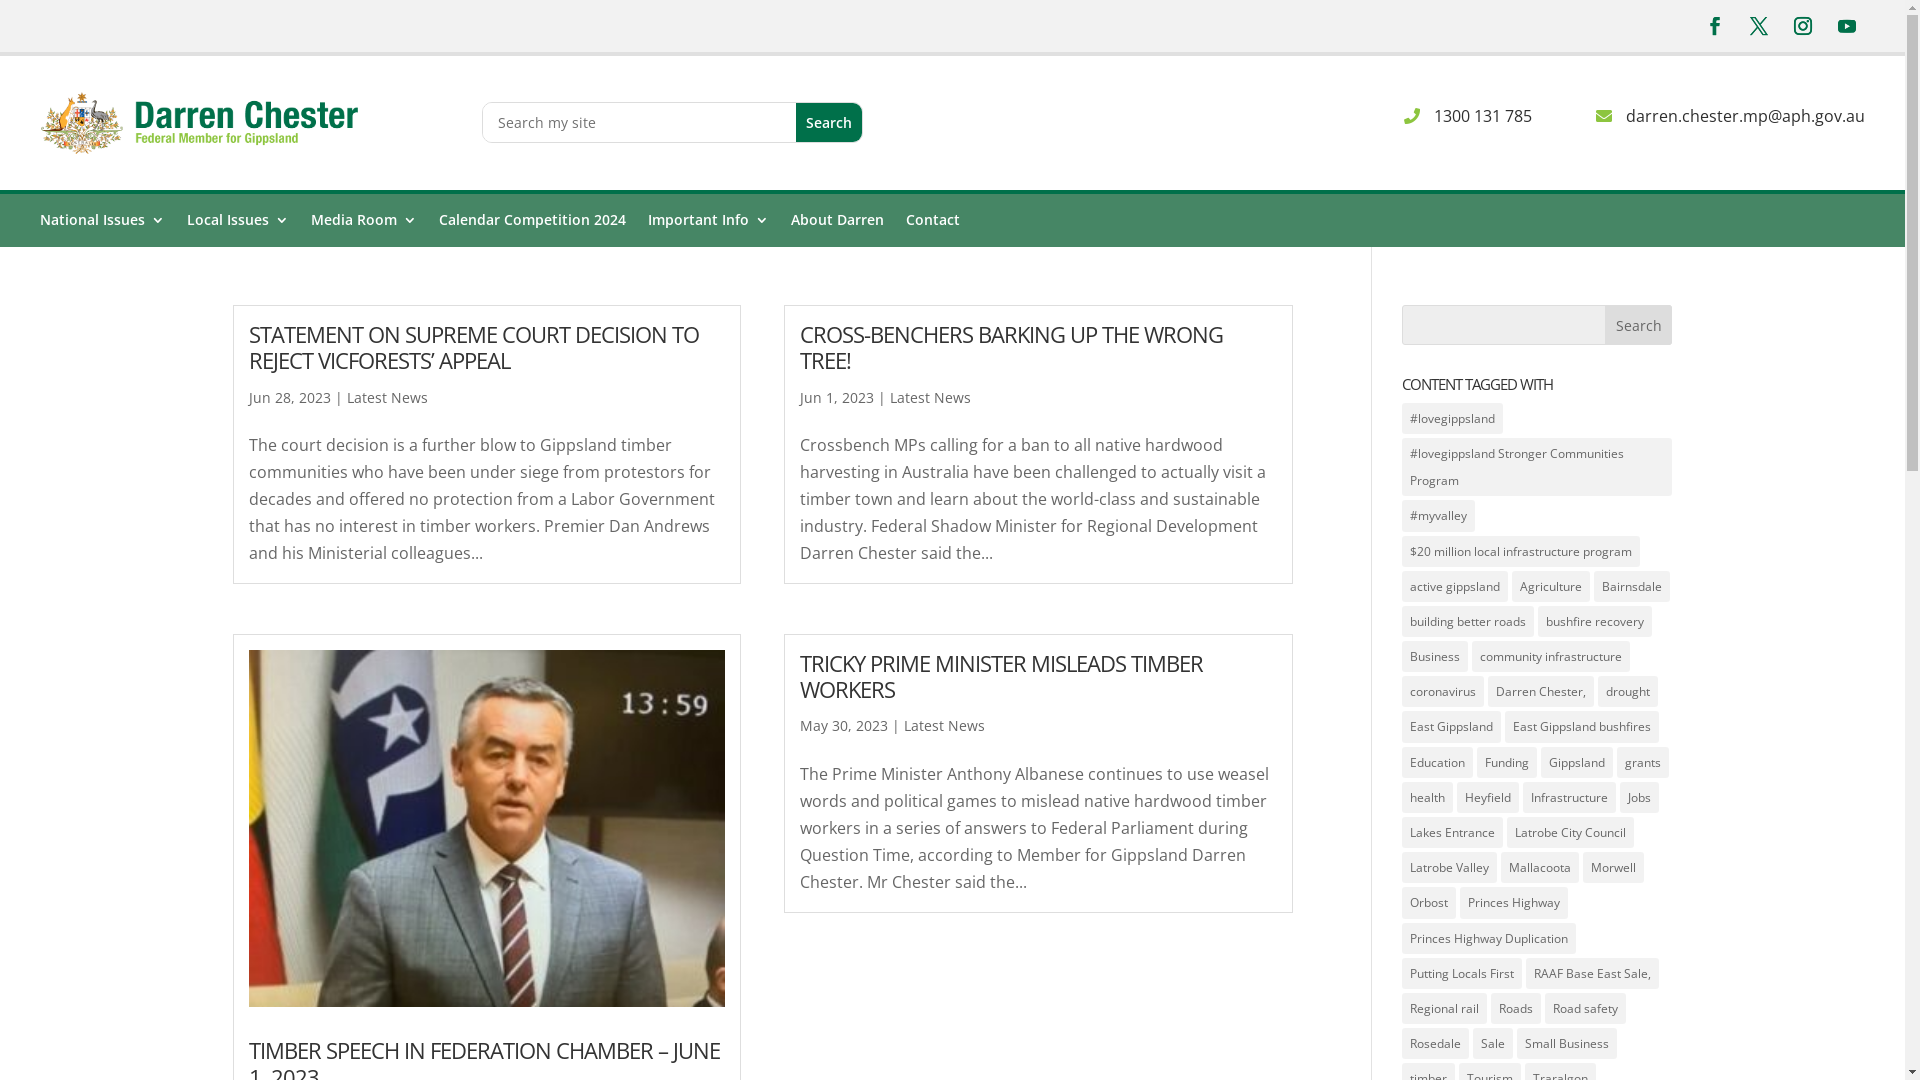 The image size is (1920, 1080). I want to click on Princes Highway, so click(1514, 902).